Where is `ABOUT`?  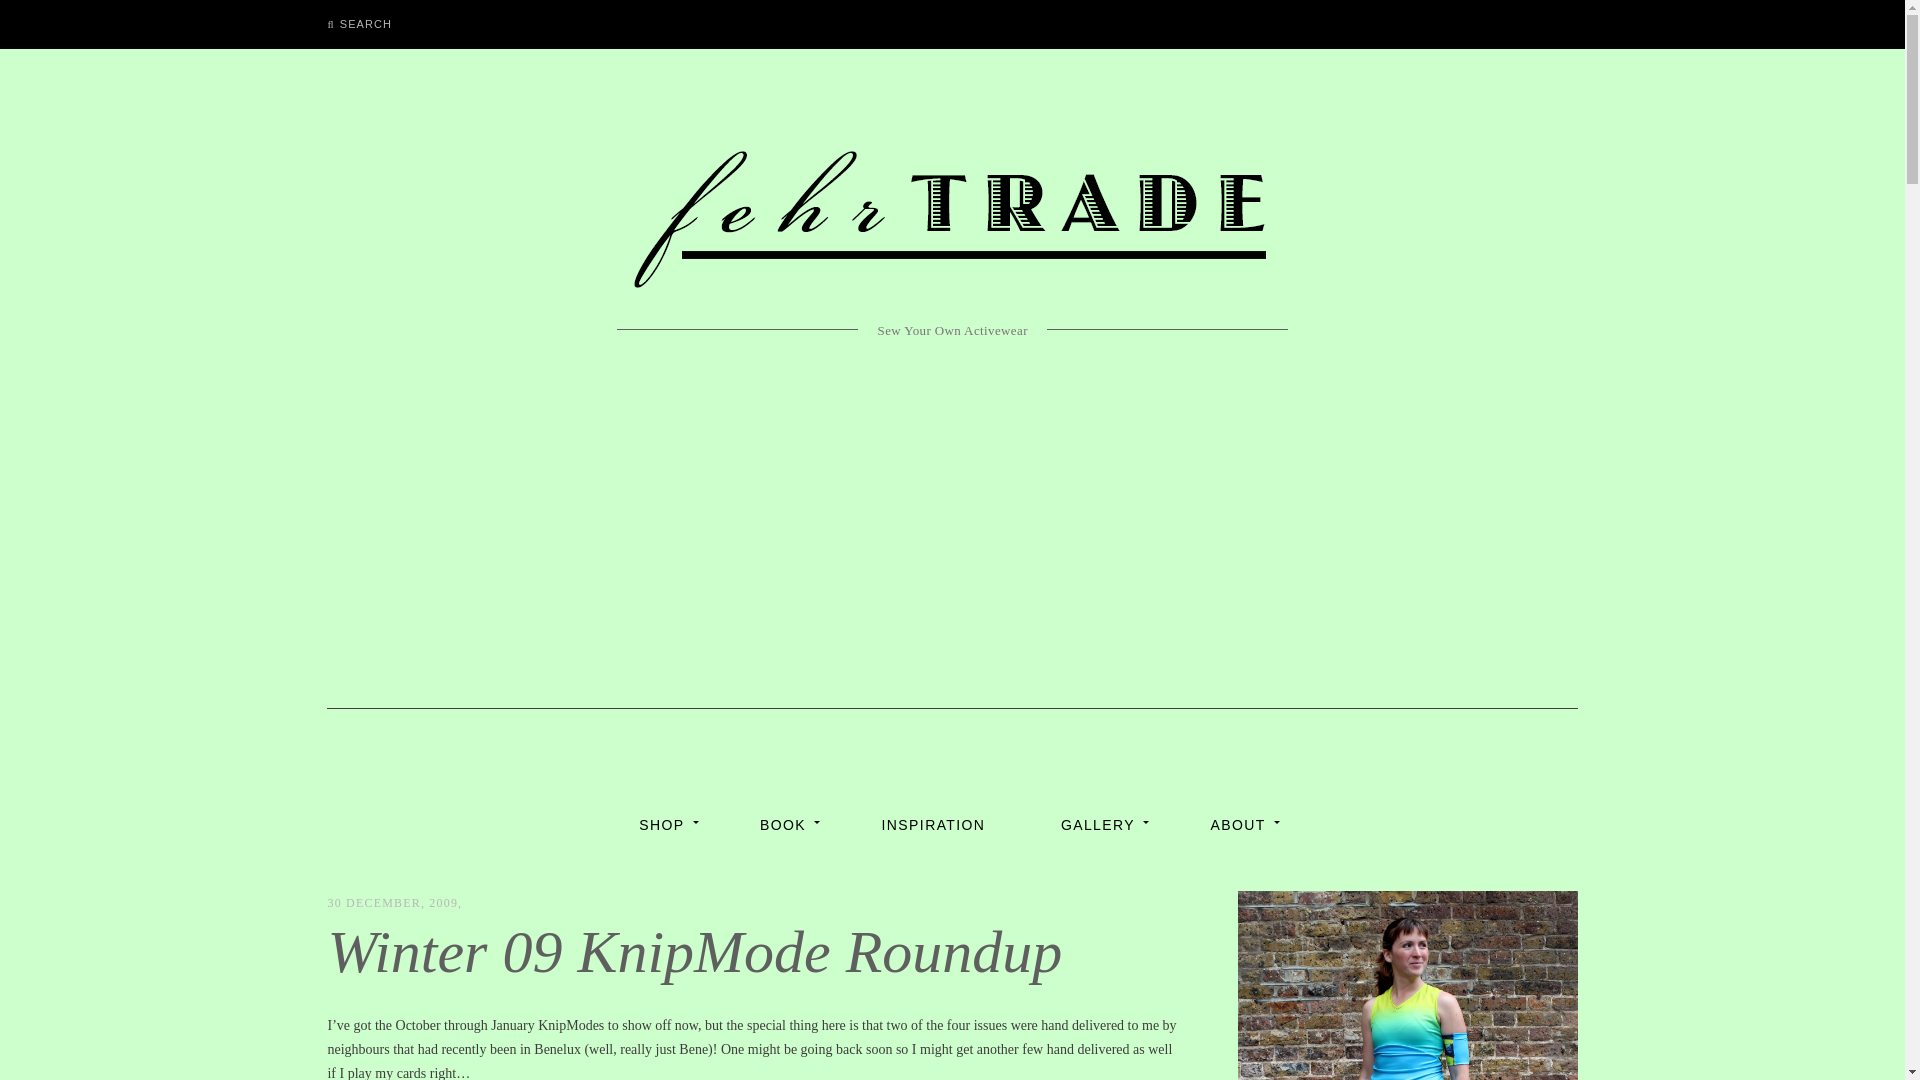 ABOUT is located at coordinates (1238, 824).